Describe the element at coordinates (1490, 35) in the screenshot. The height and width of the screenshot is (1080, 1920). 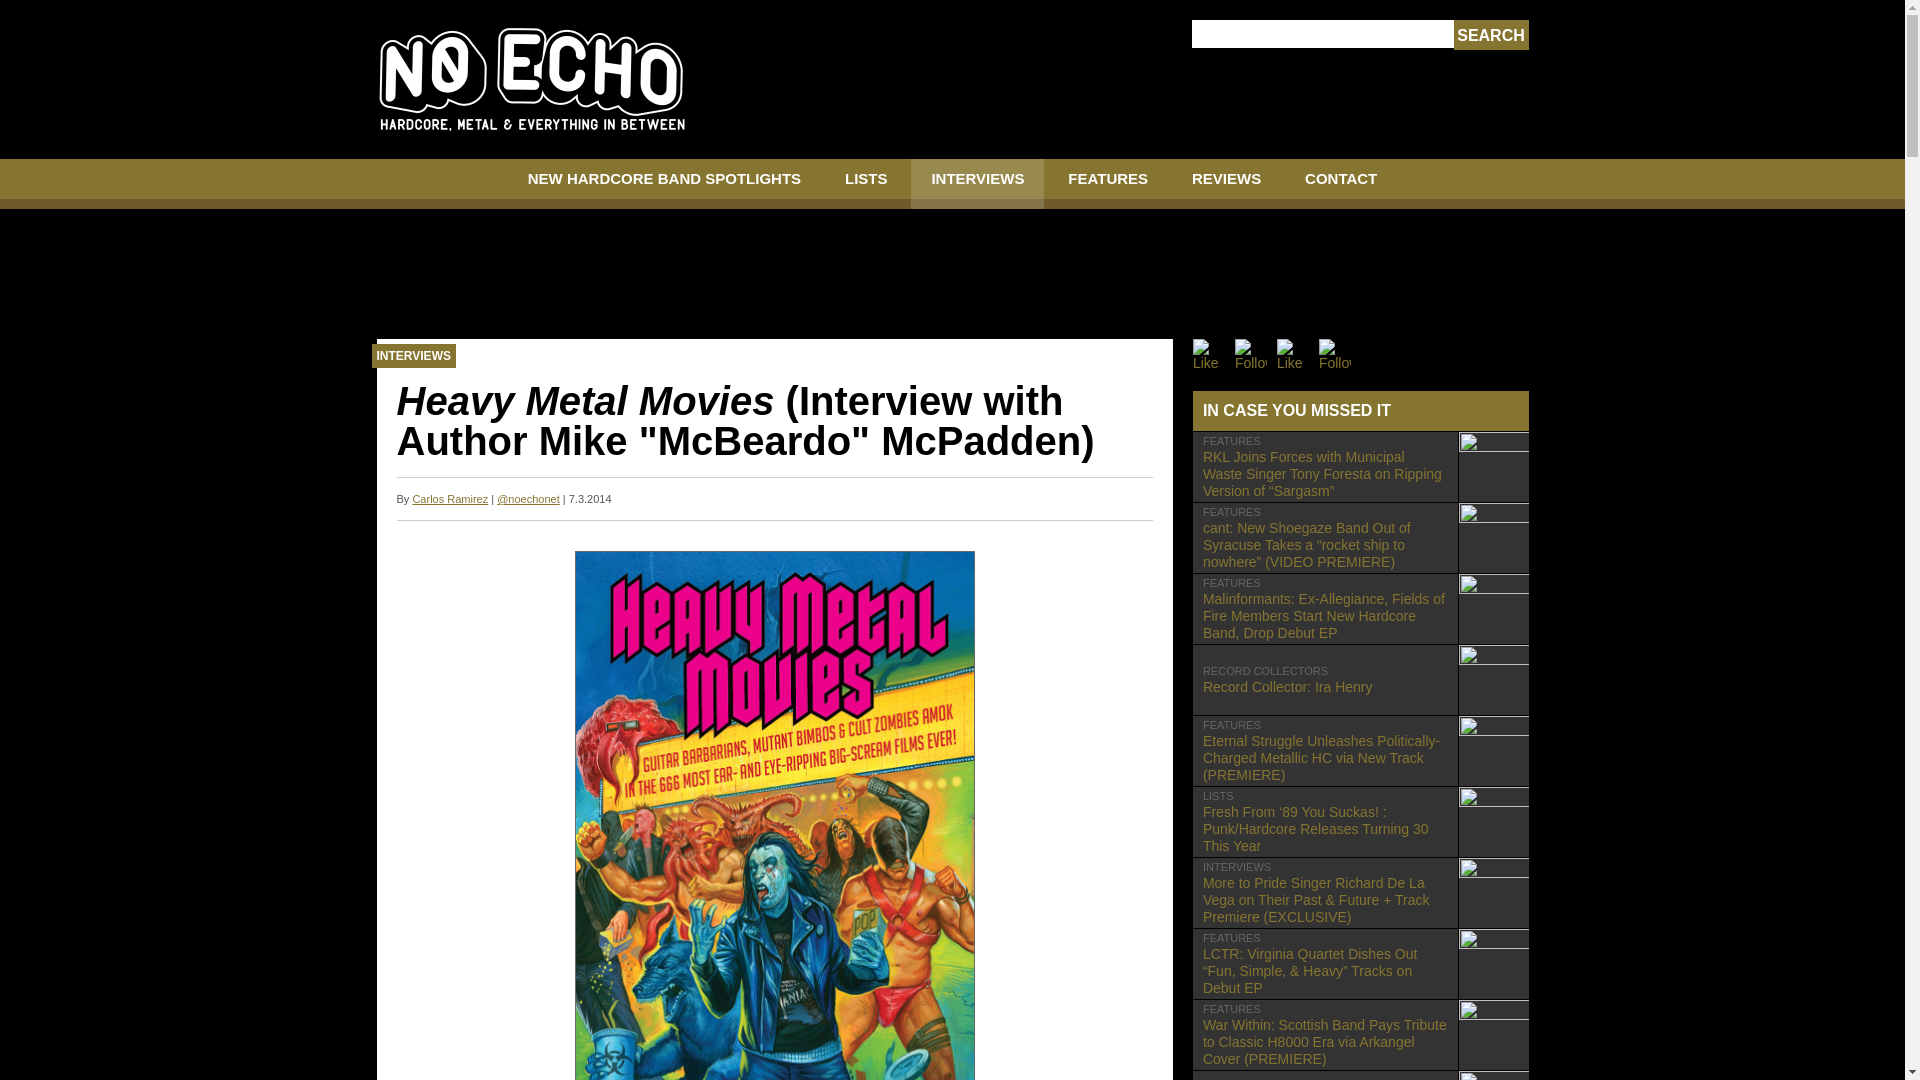
I see `NEW HARDCORE BAND SPOTLIGHTS` at that location.